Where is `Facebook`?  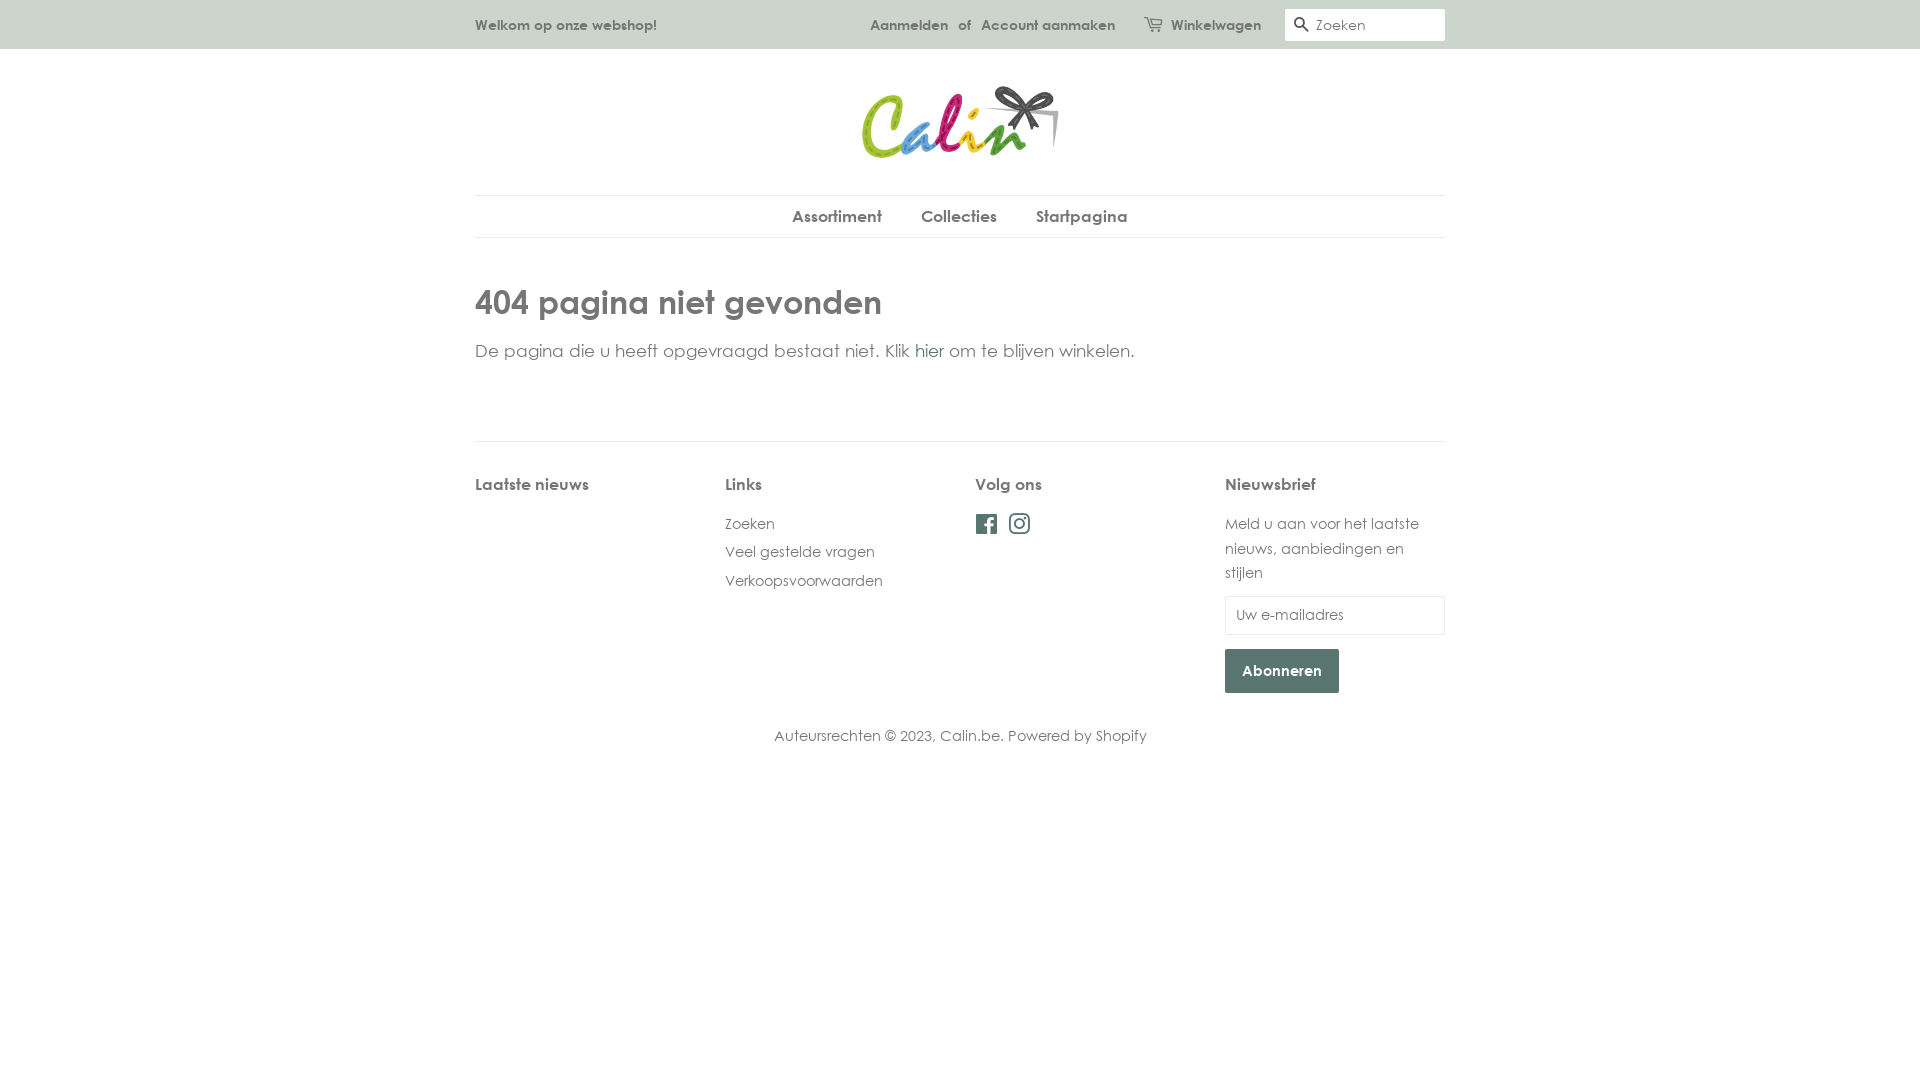 Facebook is located at coordinates (986, 528).